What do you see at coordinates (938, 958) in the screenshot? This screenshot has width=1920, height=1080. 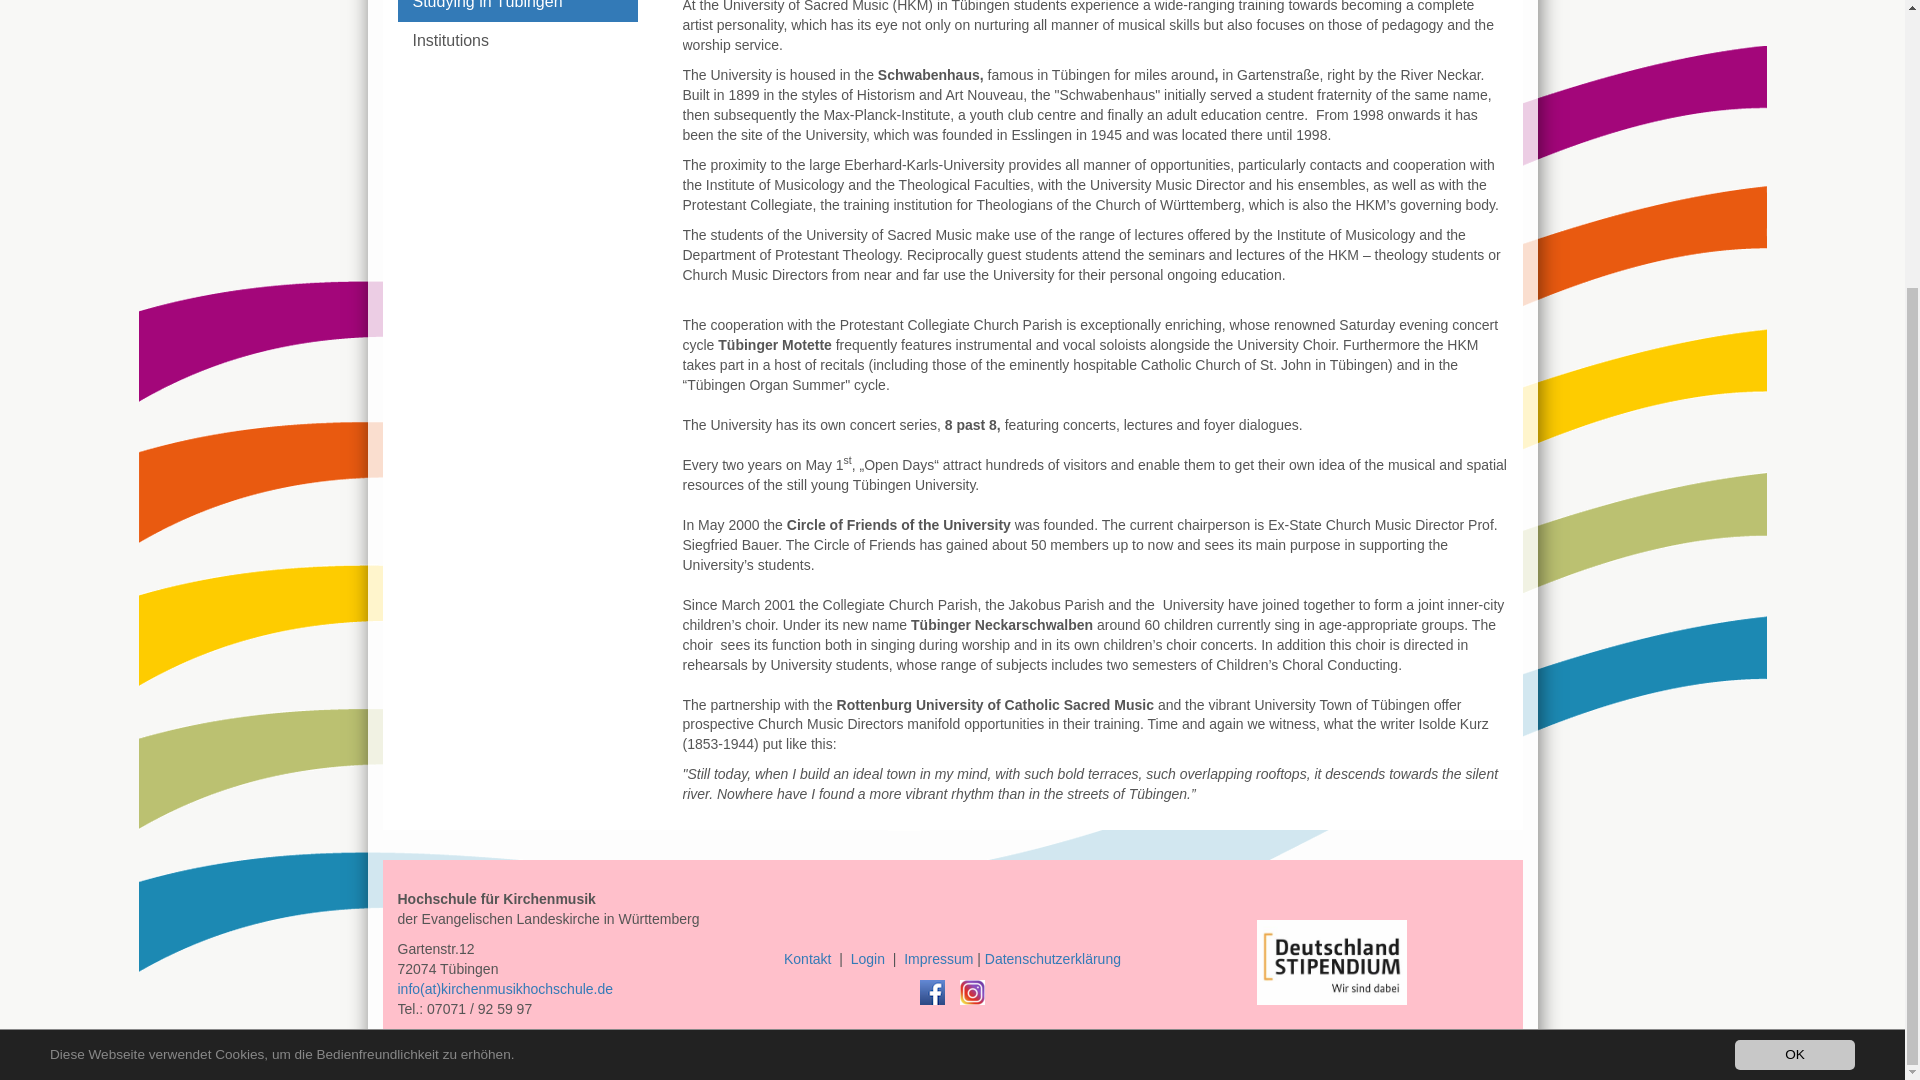 I see `Impressum` at bounding box center [938, 958].